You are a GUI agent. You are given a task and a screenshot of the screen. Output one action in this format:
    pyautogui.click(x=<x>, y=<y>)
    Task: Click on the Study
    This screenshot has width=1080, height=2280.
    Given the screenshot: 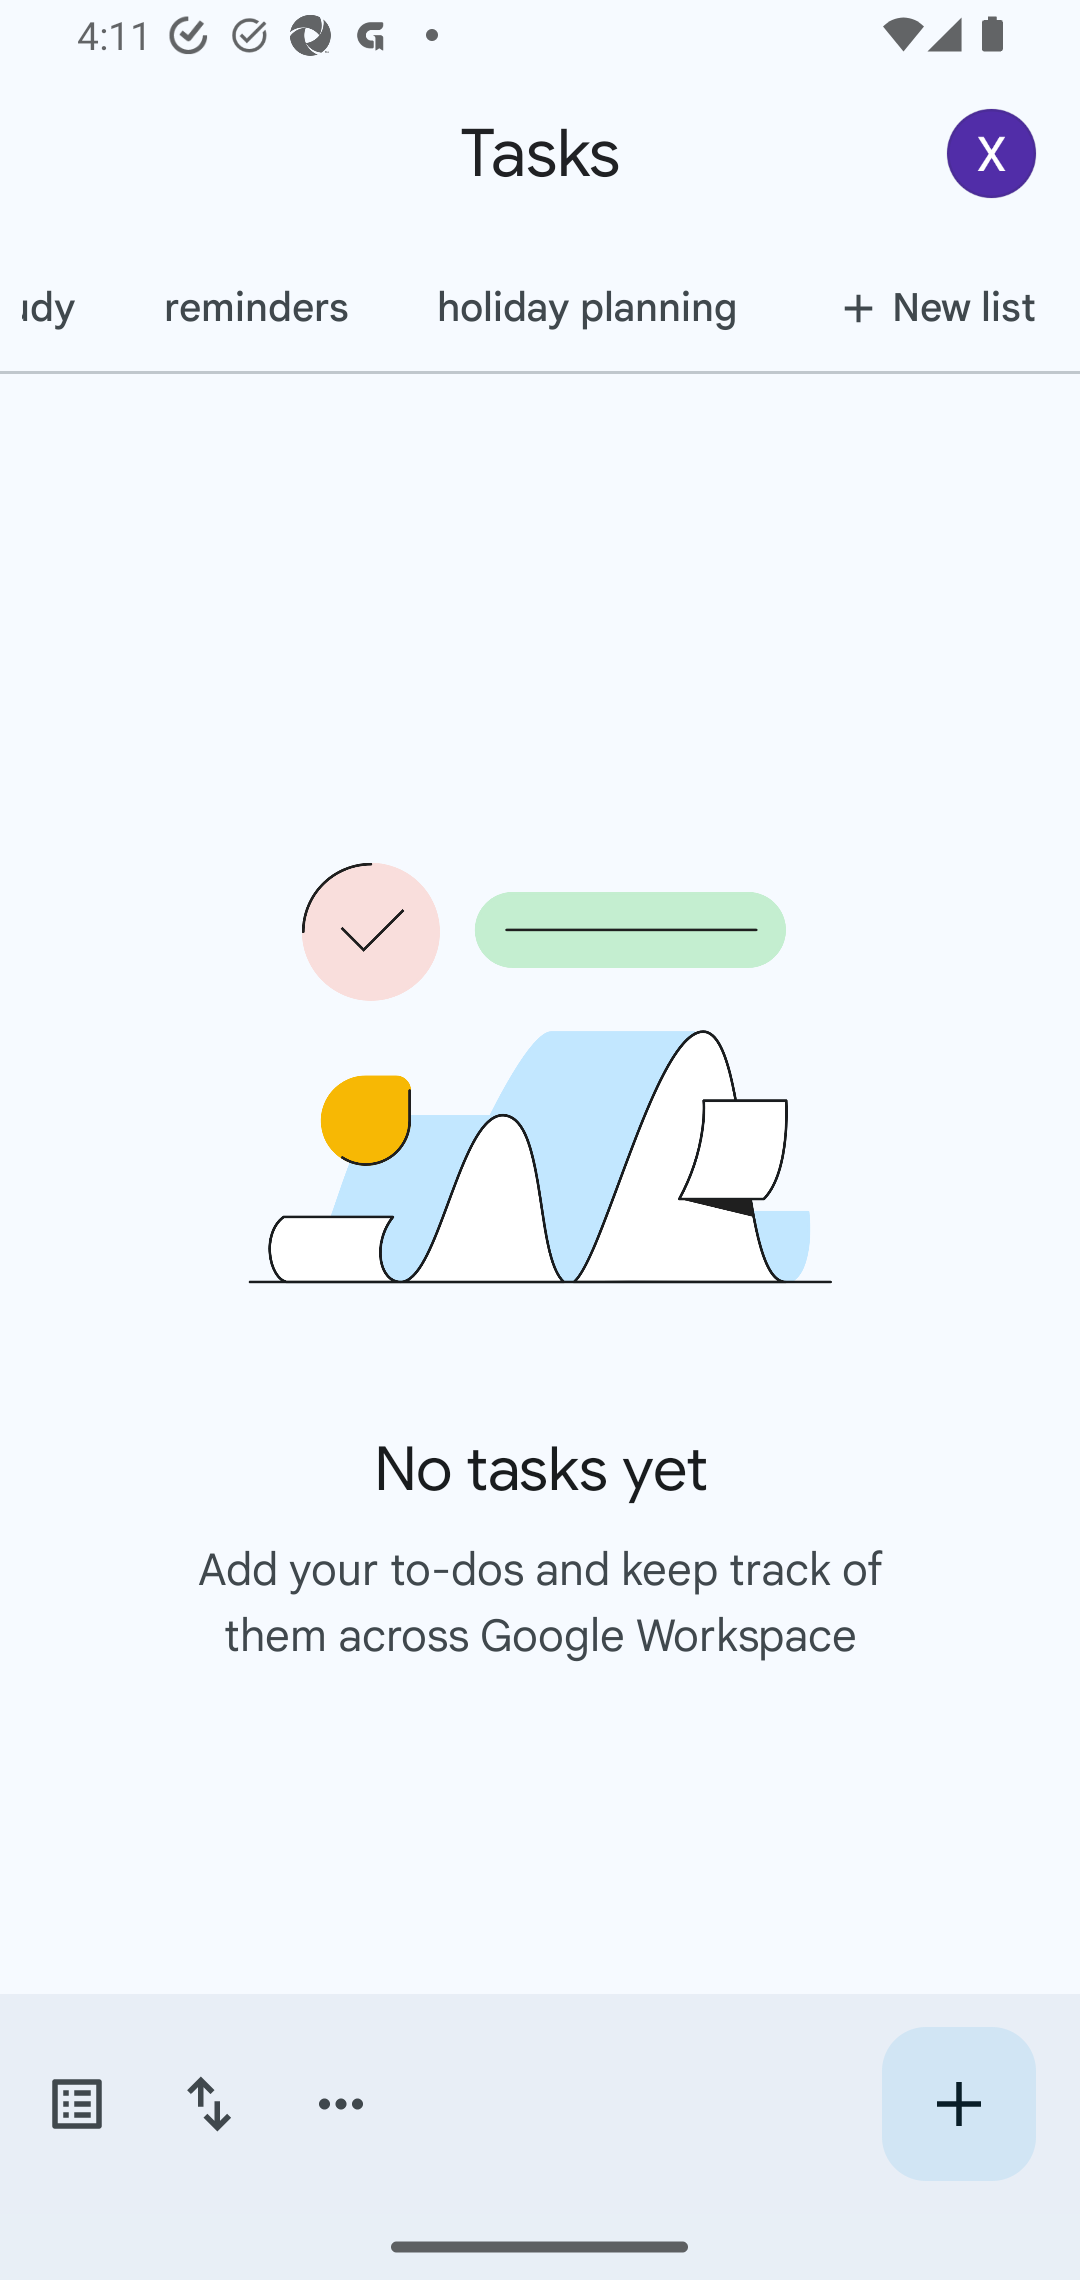 What is the action you would take?
    pyautogui.click(x=59, y=307)
    